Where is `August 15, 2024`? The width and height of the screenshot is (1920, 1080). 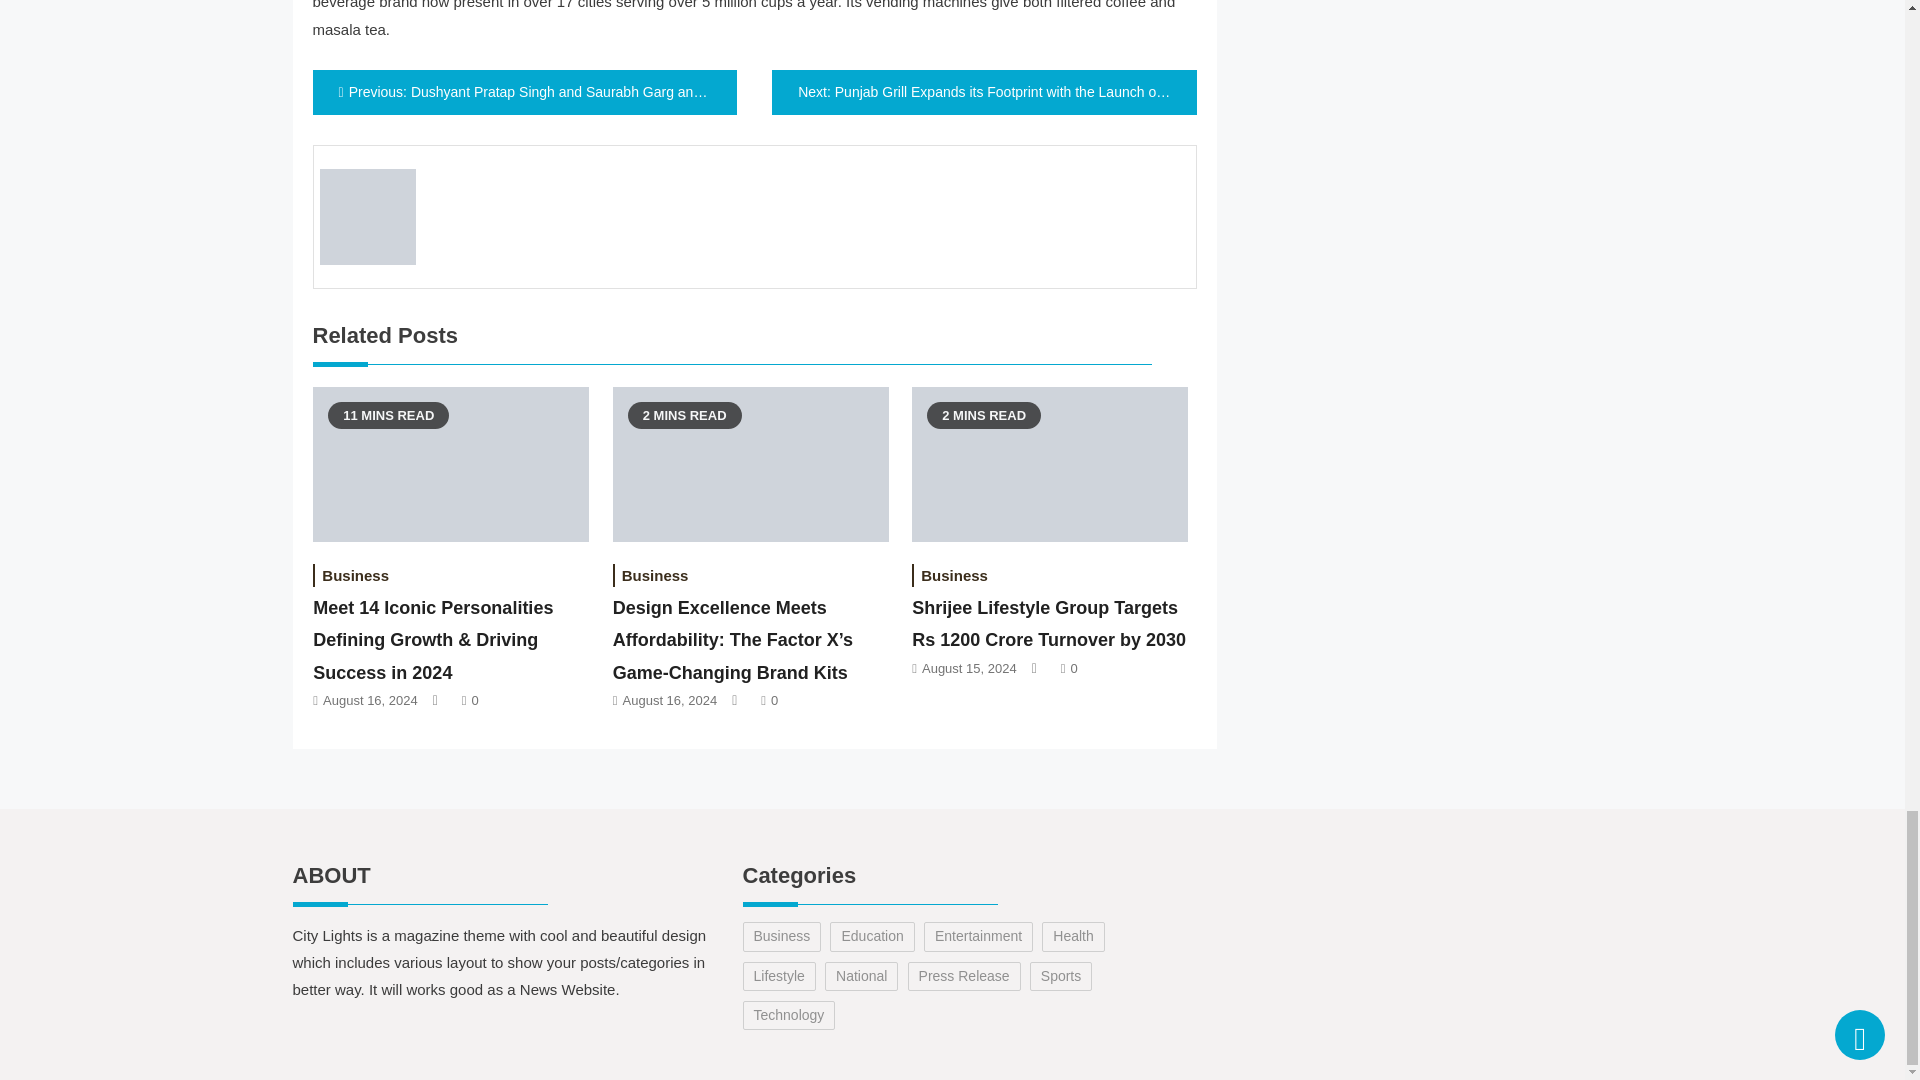
August 15, 2024 is located at coordinates (969, 668).